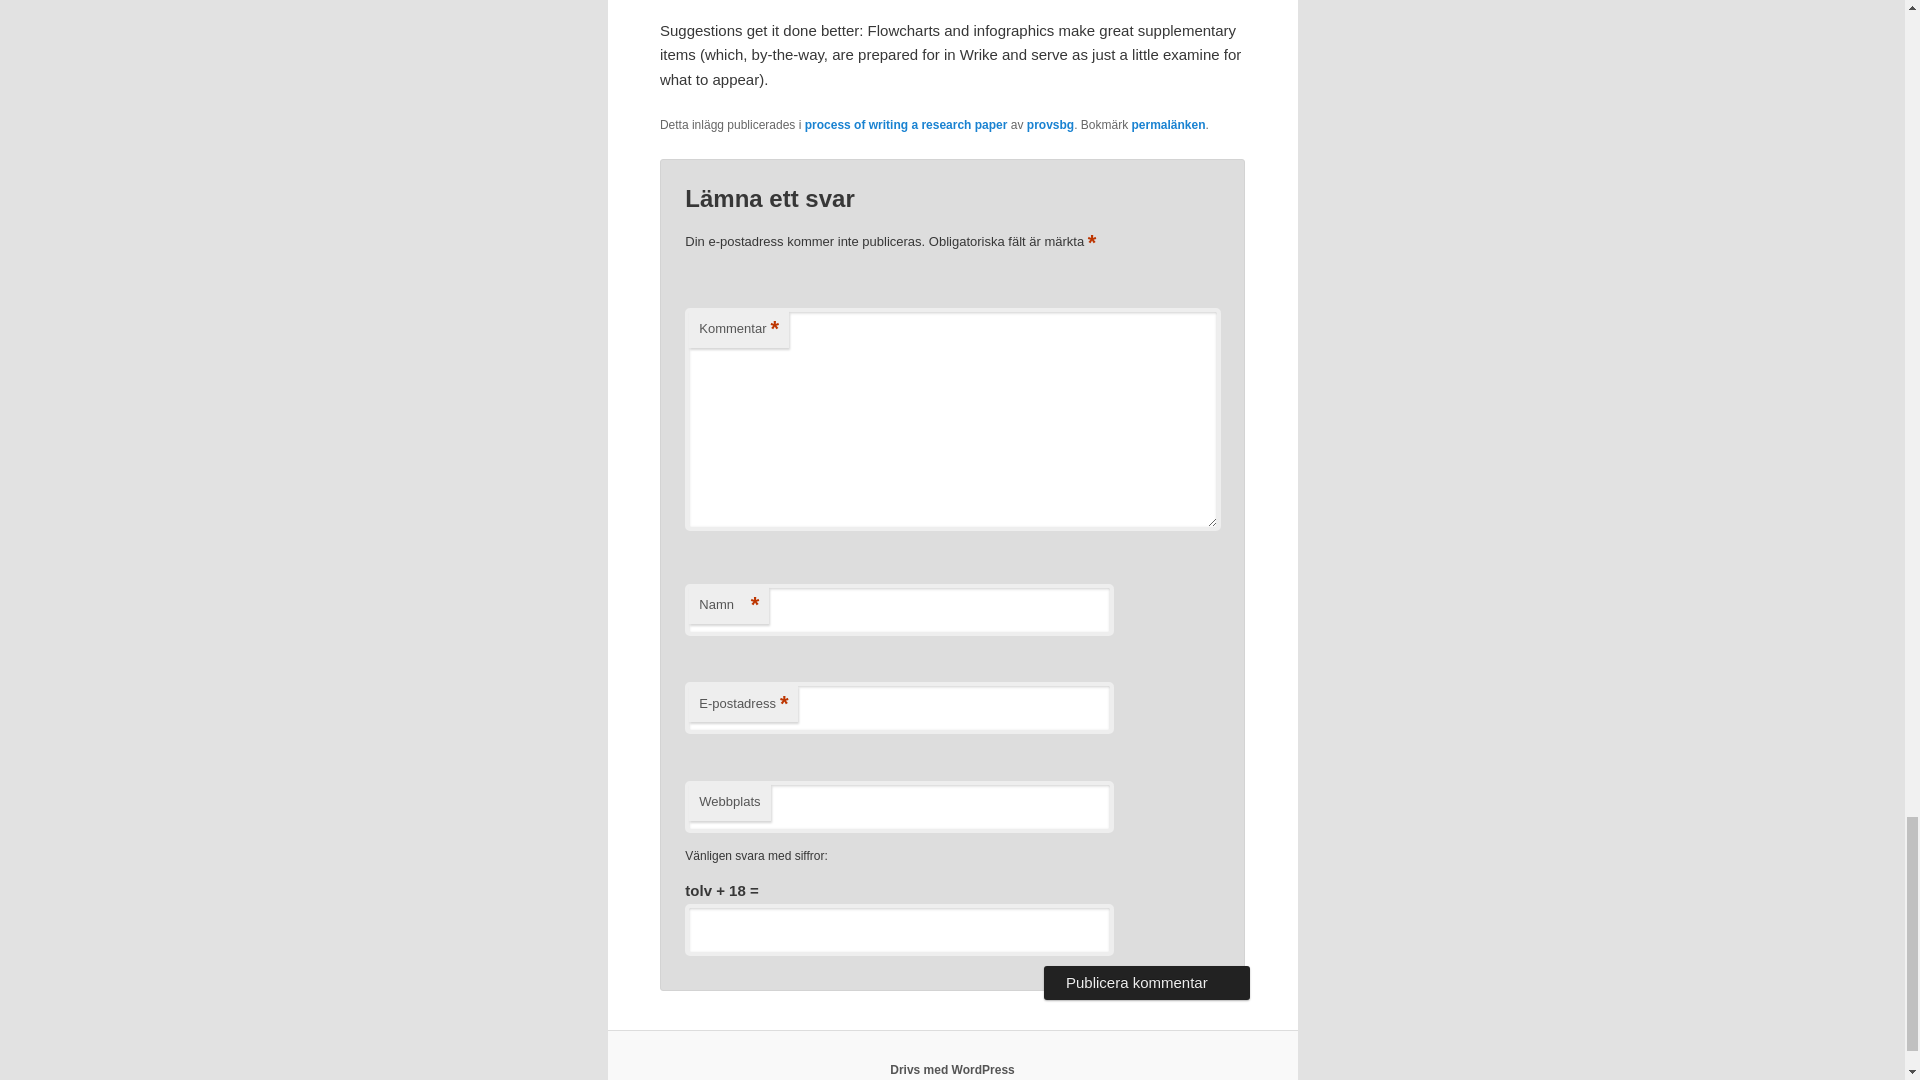  I want to click on provsbg, so click(1050, 124).